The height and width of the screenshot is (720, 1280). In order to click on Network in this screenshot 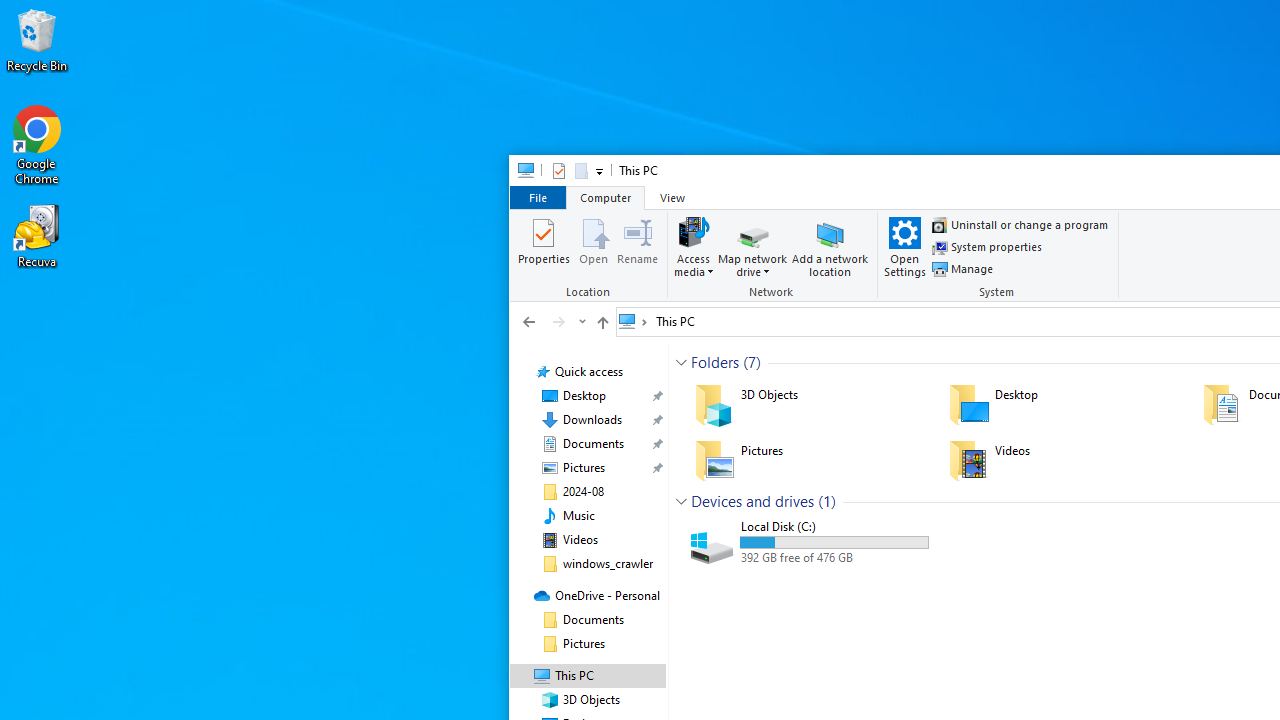, I will do `click(774, 256)`.